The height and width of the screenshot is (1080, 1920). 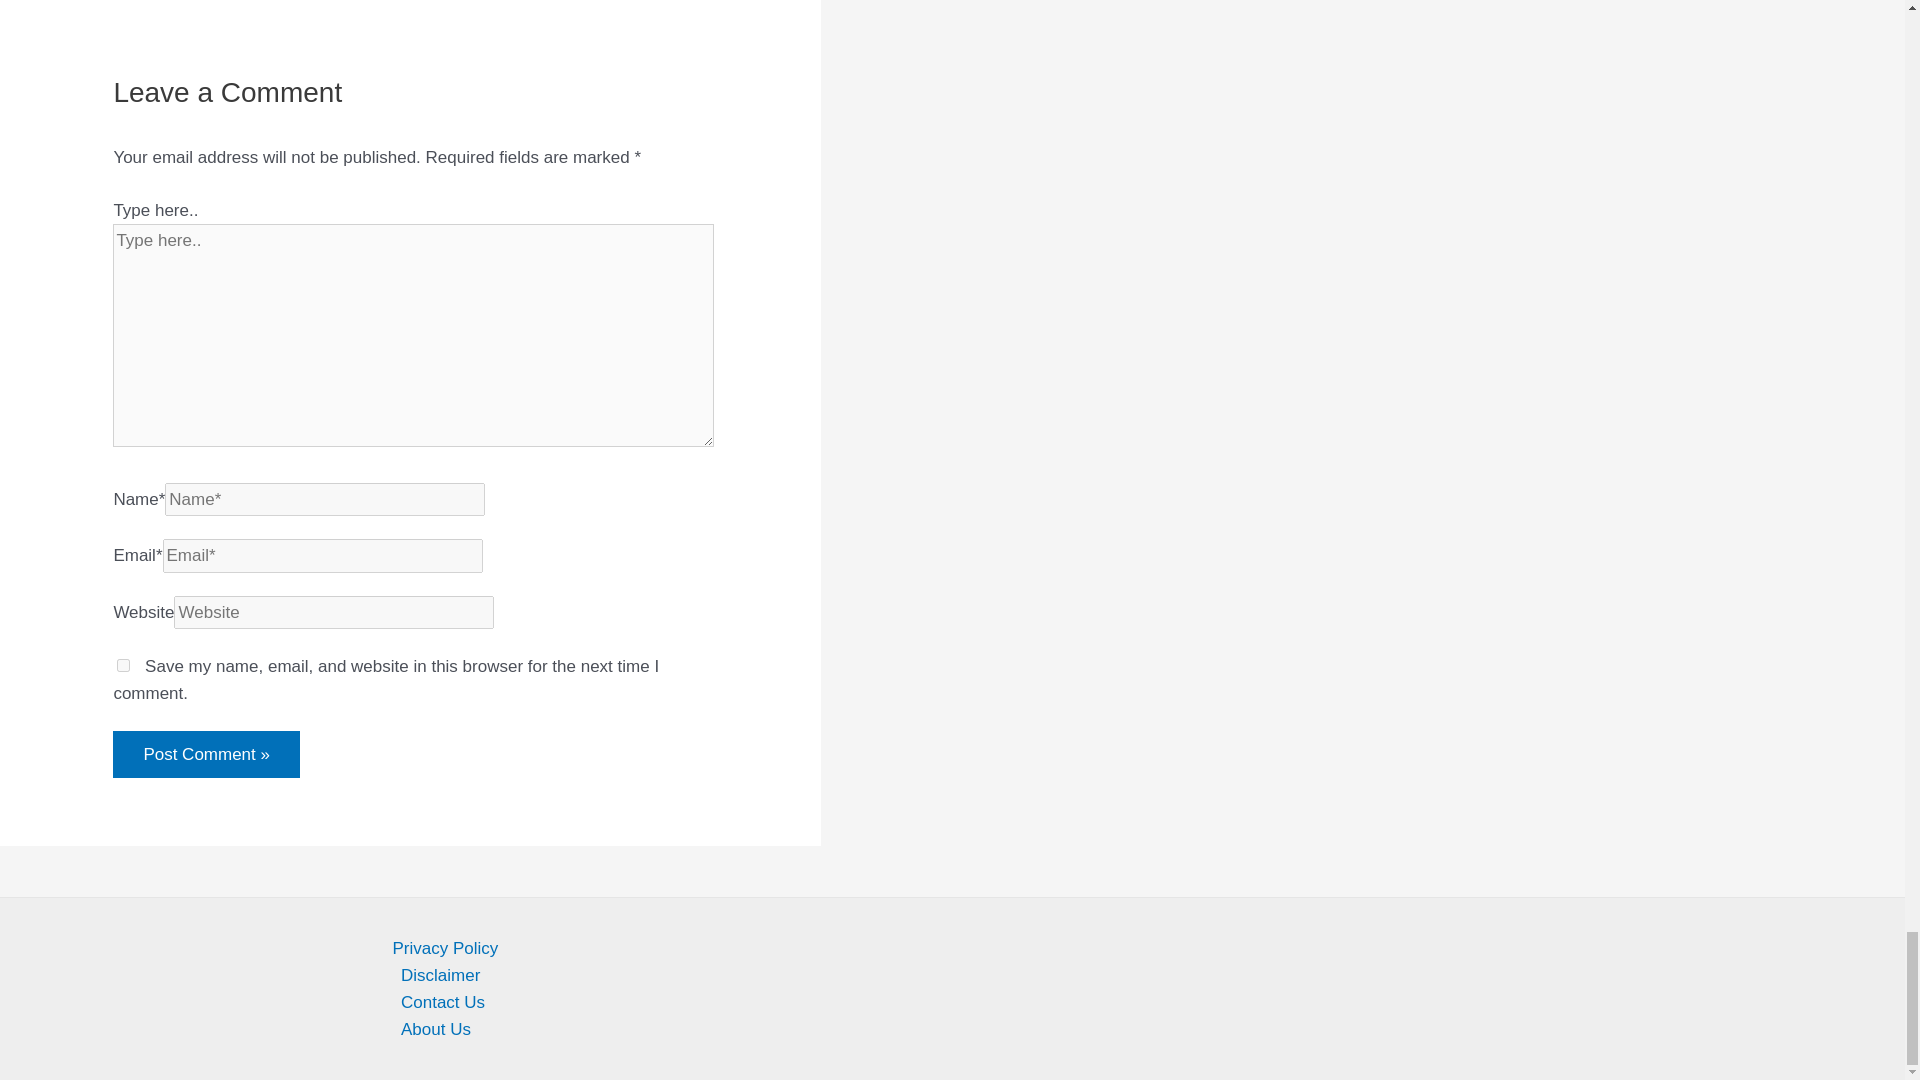 What do you see at coordinates (124, 664) in the screenshot?
I see `yes` at bounding box center [124, 664].